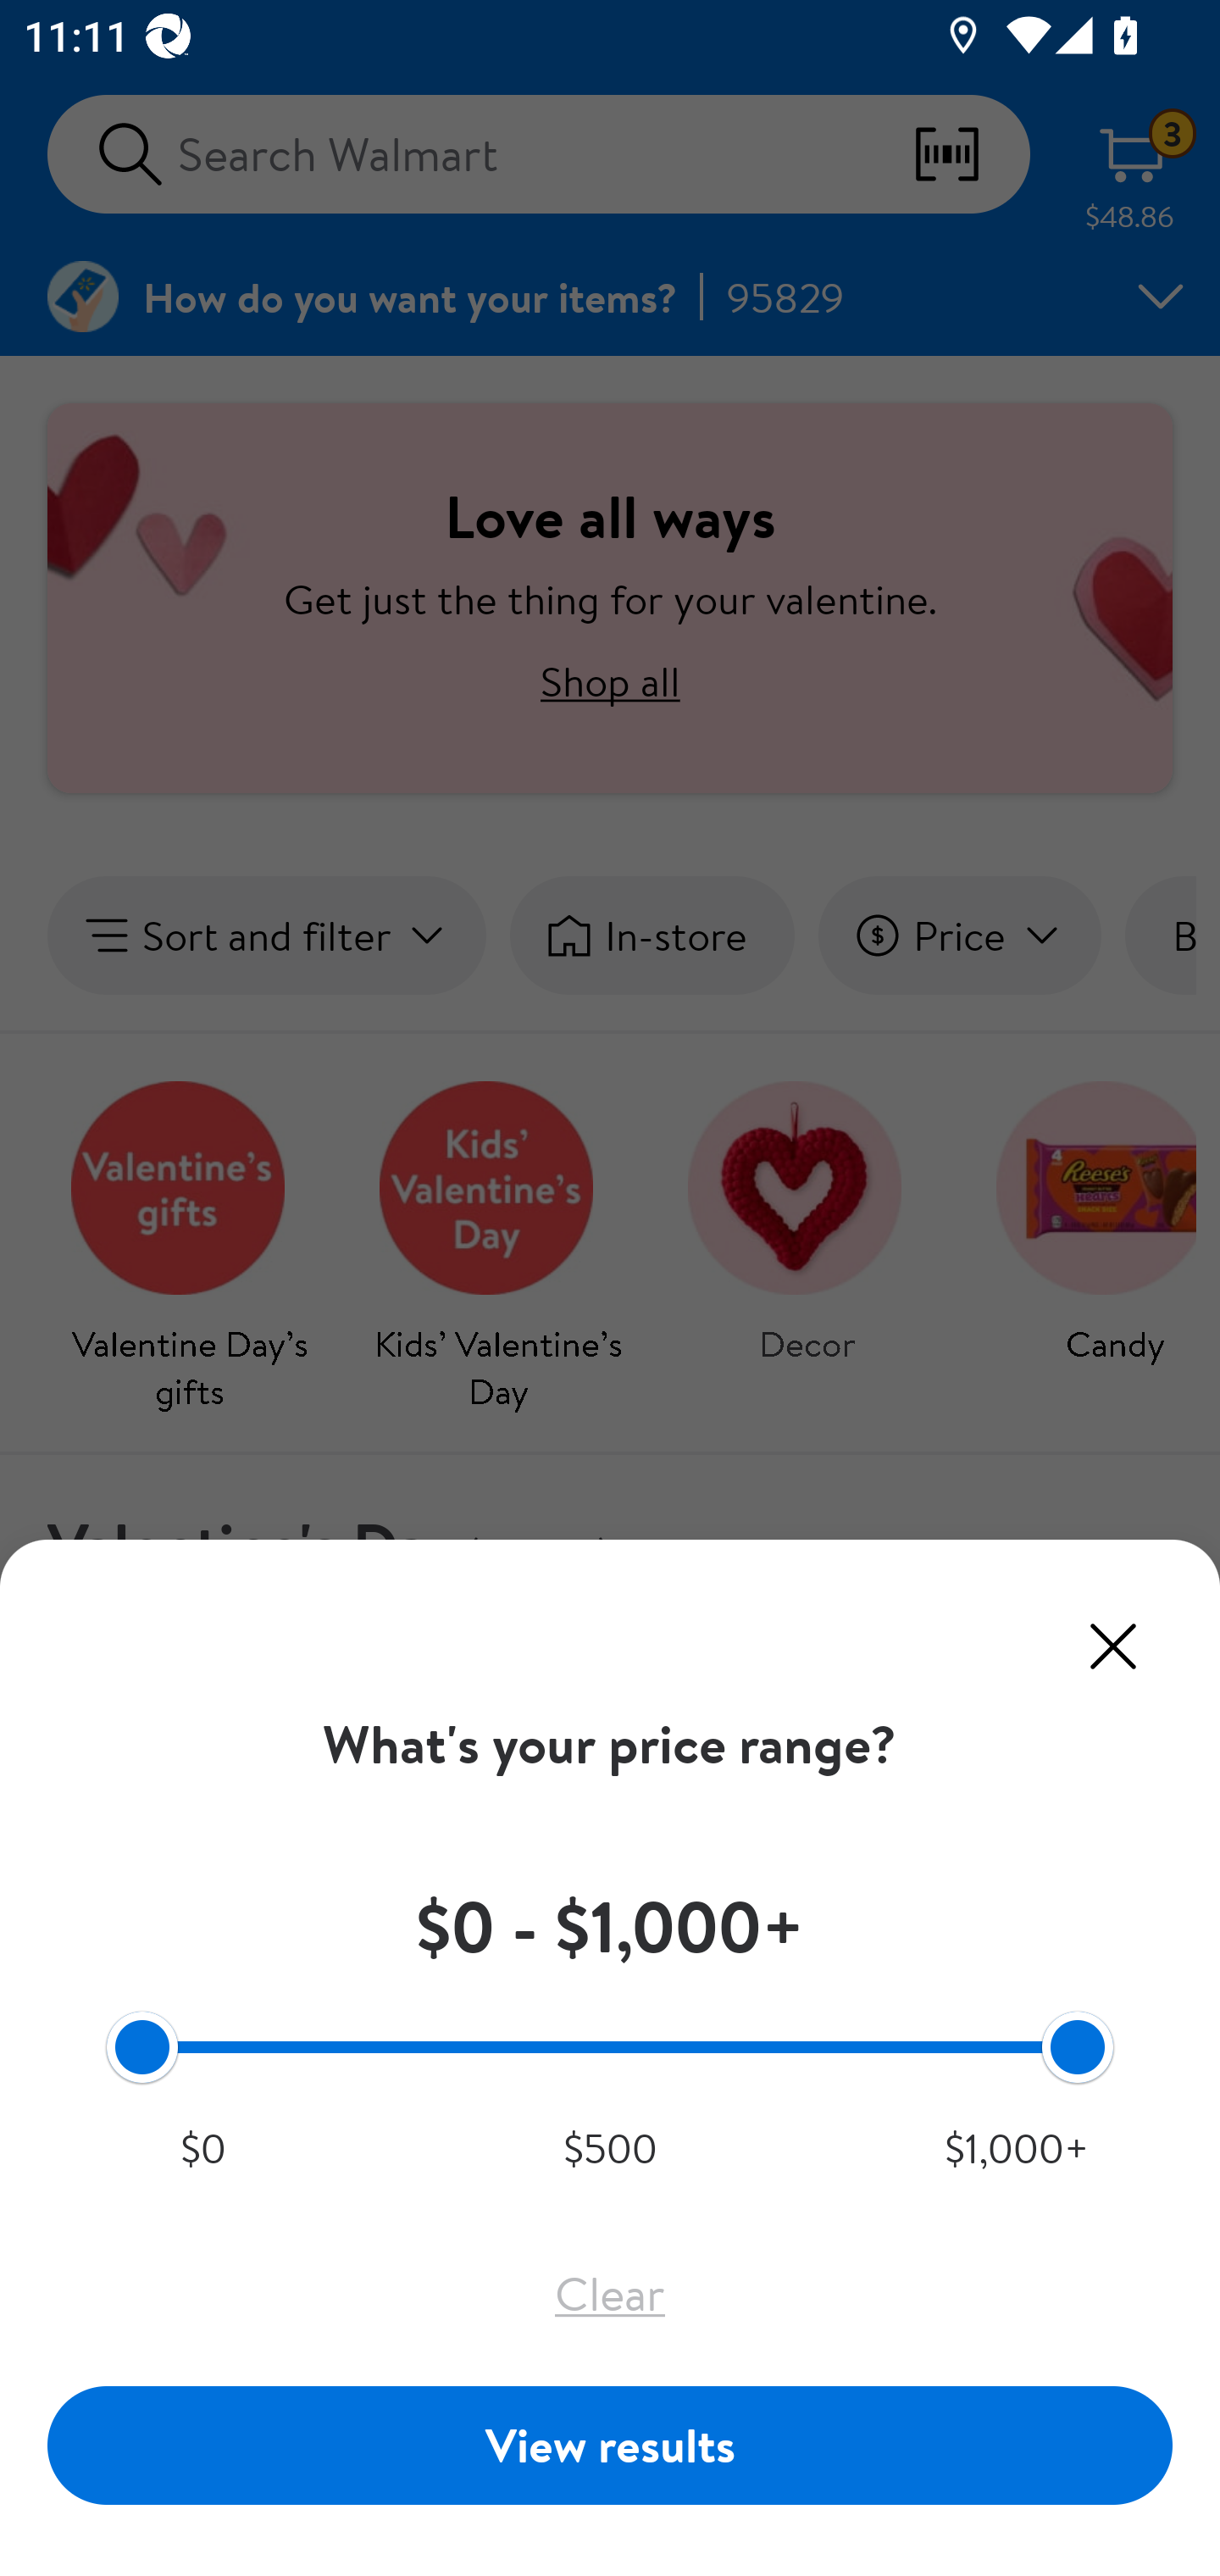 Image resolution: width=1220 pixels, height=2576 pixels. I want to click on View results, so click(610, 2444).